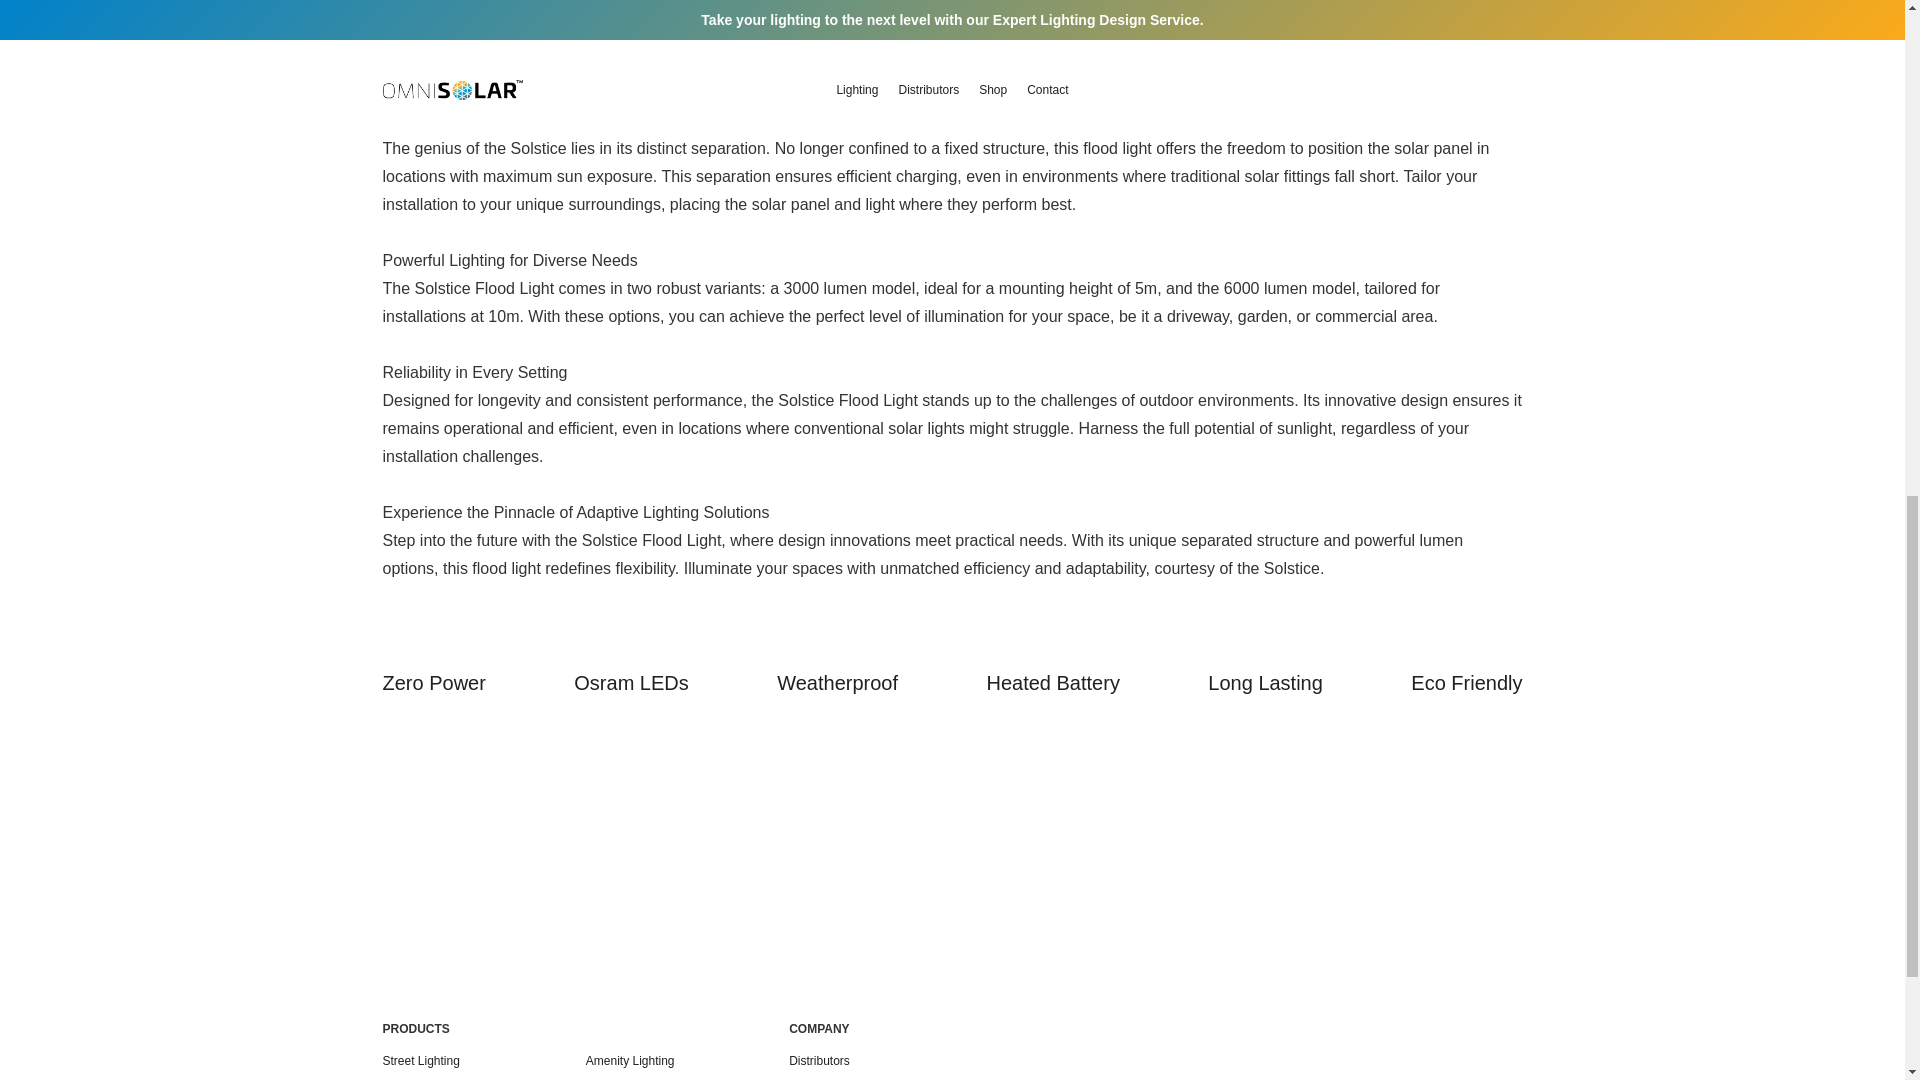 The height and width of the screenshot is (1080, 1920). Describe the element at coordinates (635, 1060) in the screenshot. I see `Amenity Lighting` at that location.